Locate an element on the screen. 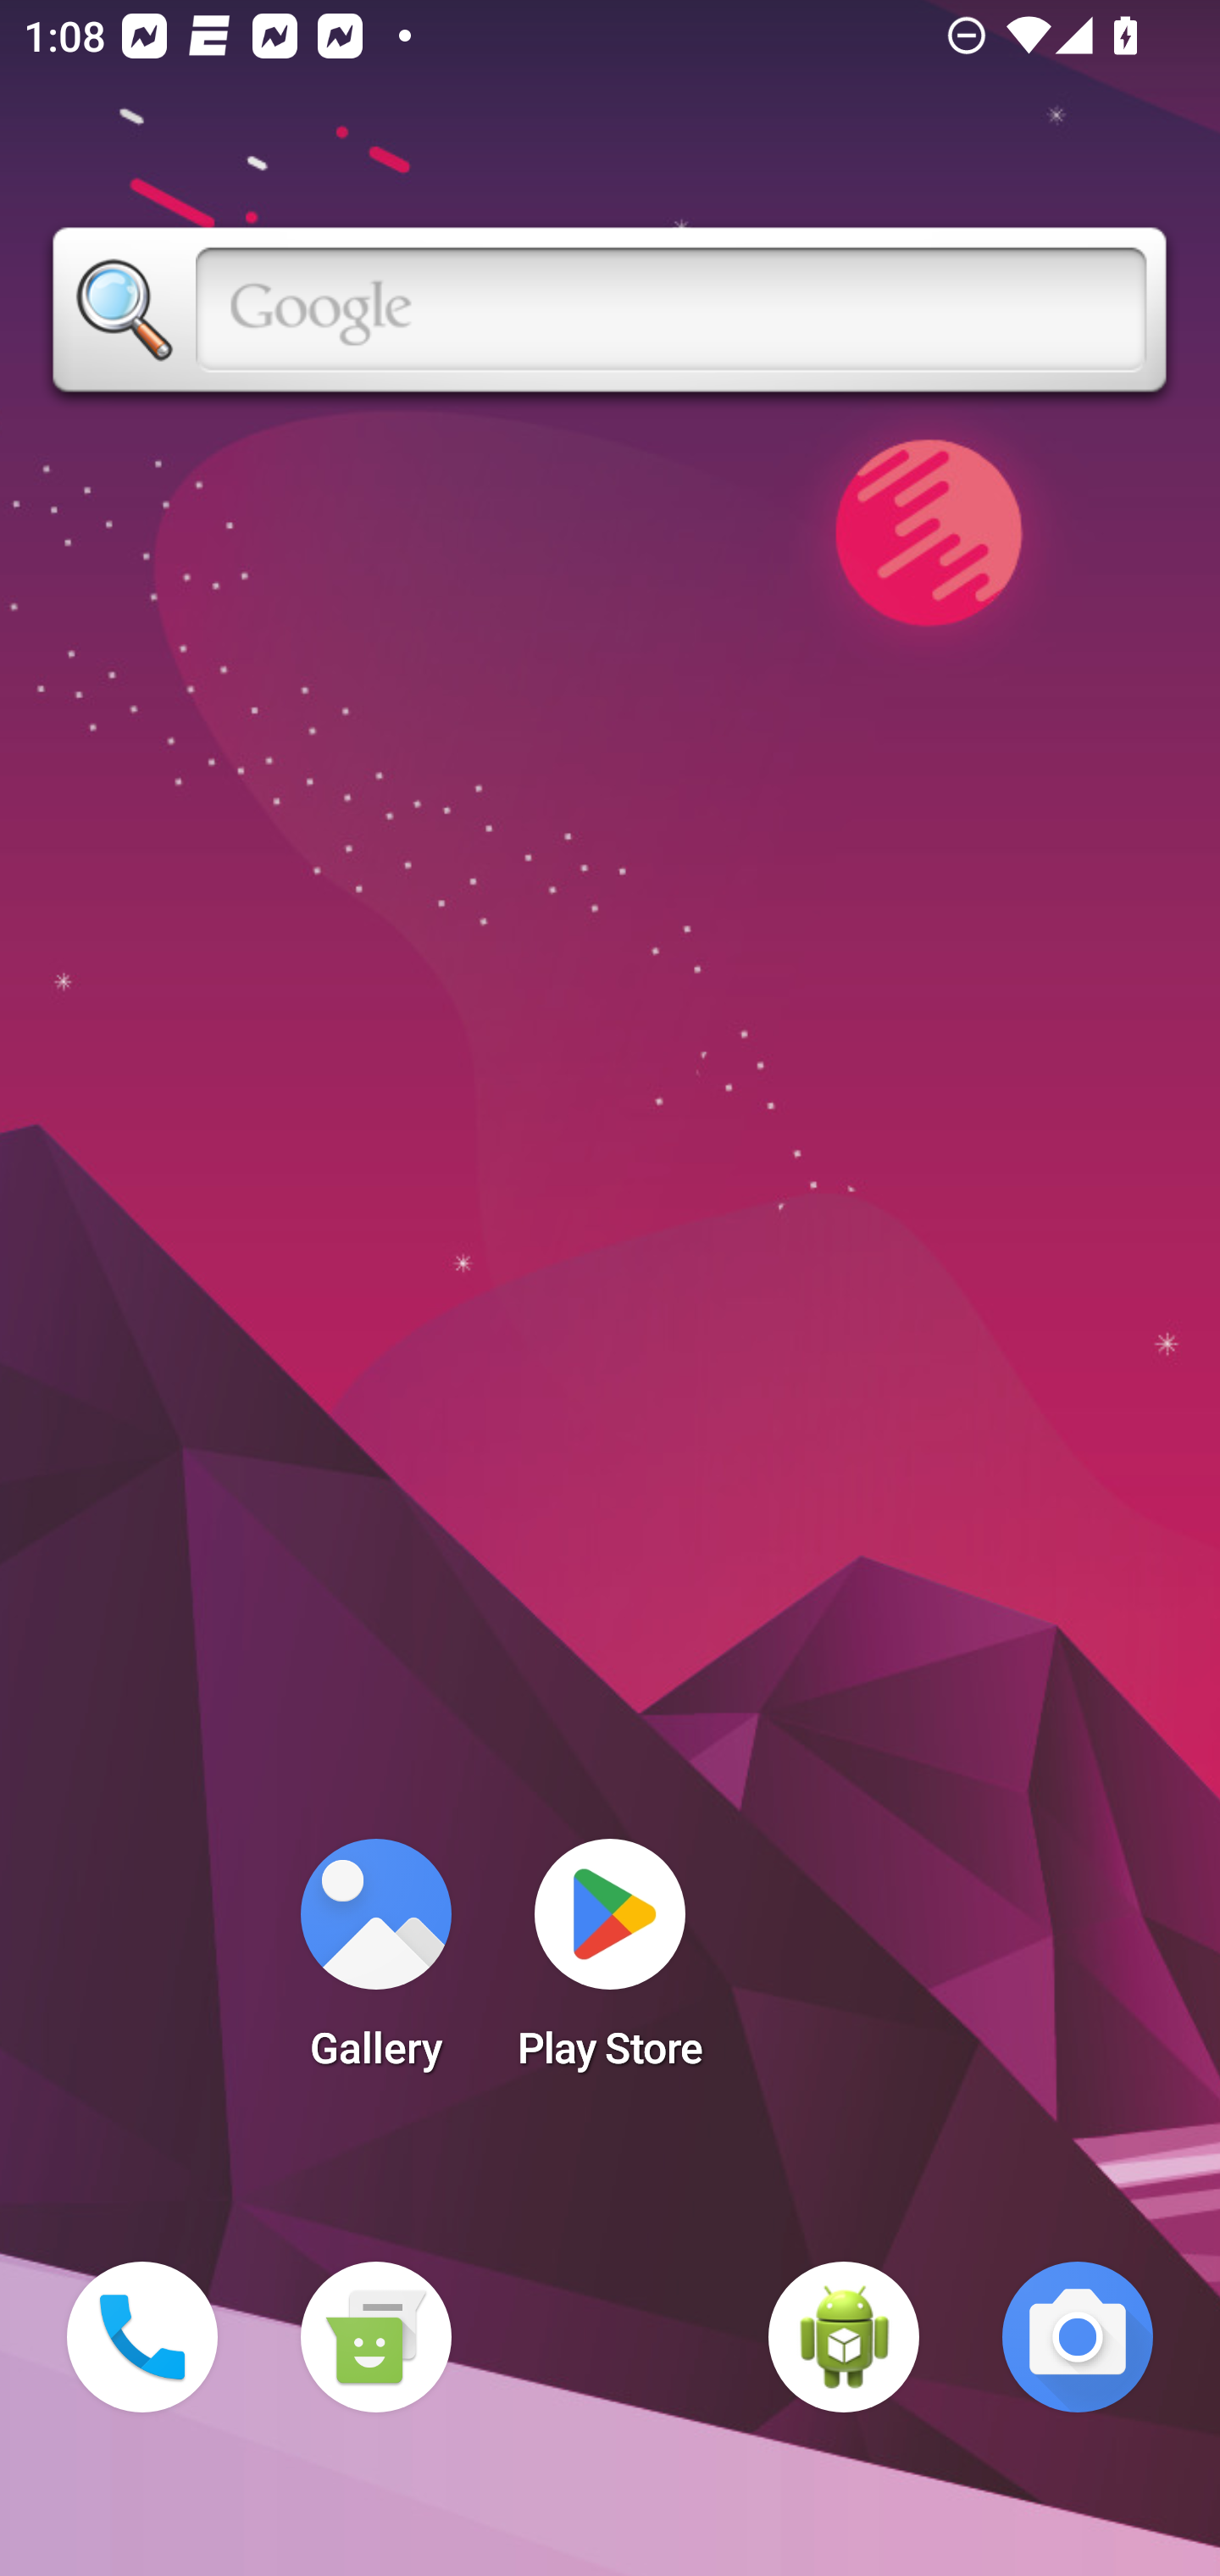 This screenshot has height=2576, width=1220. Play Store is located at coordinates (610, 1964).